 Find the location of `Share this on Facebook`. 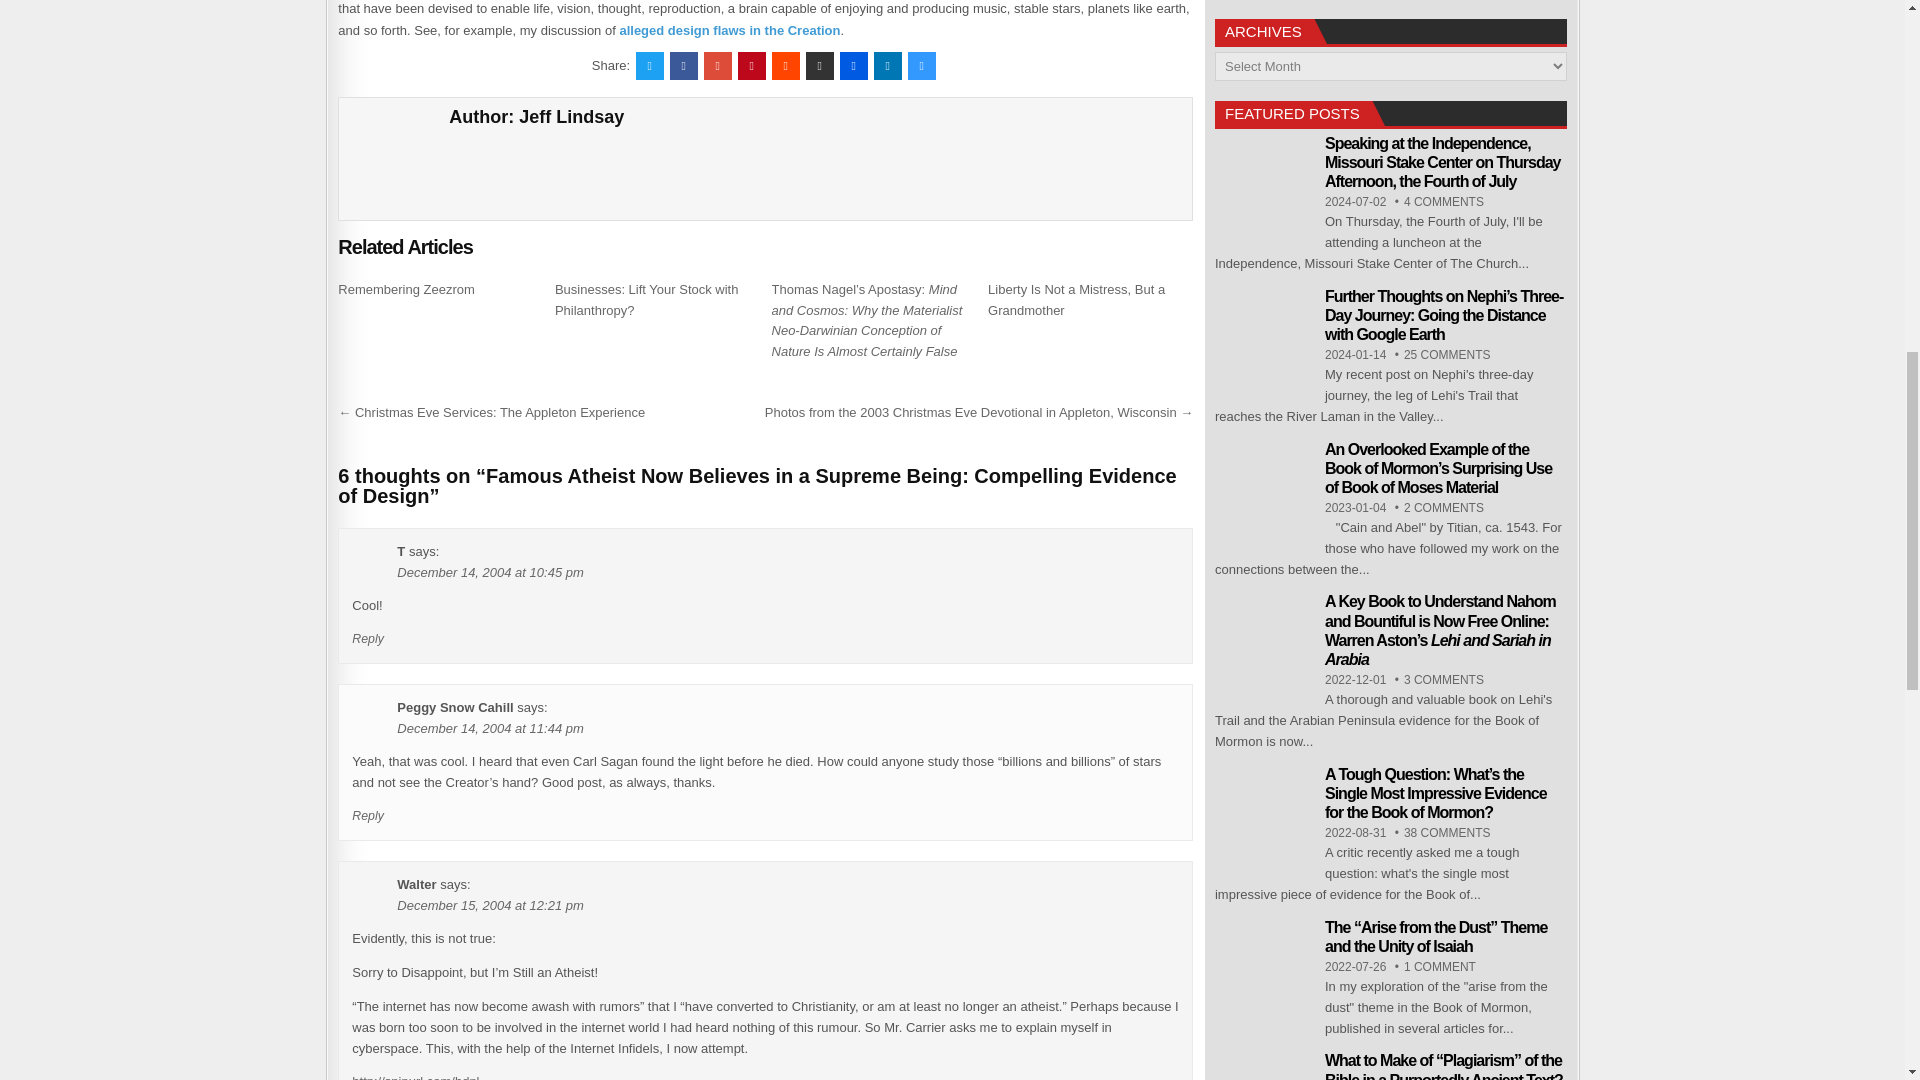

Share this on Facebook is located at coordinates (684, 65).